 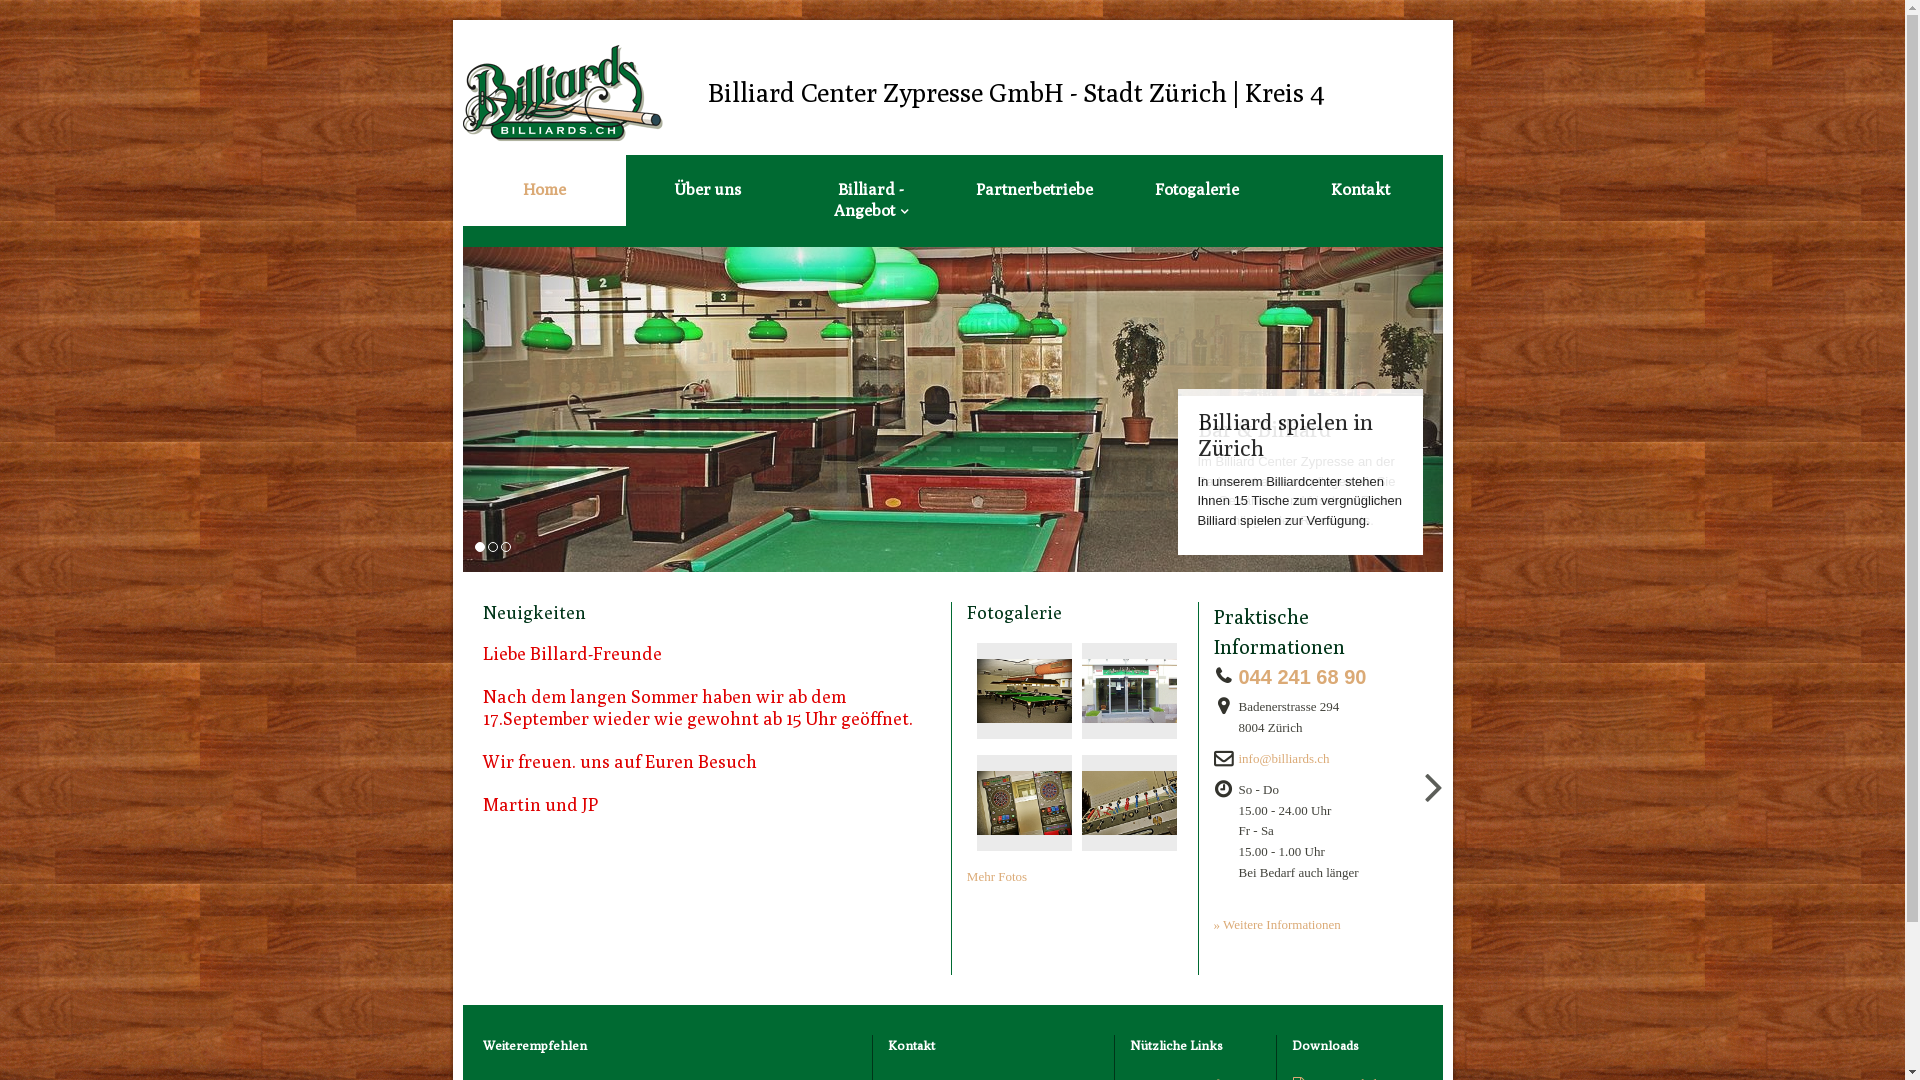 What do you see at coordinates (870, 201) in the screenshot?
I see `Billiard - Angebot` at bounding box center [870, 201].